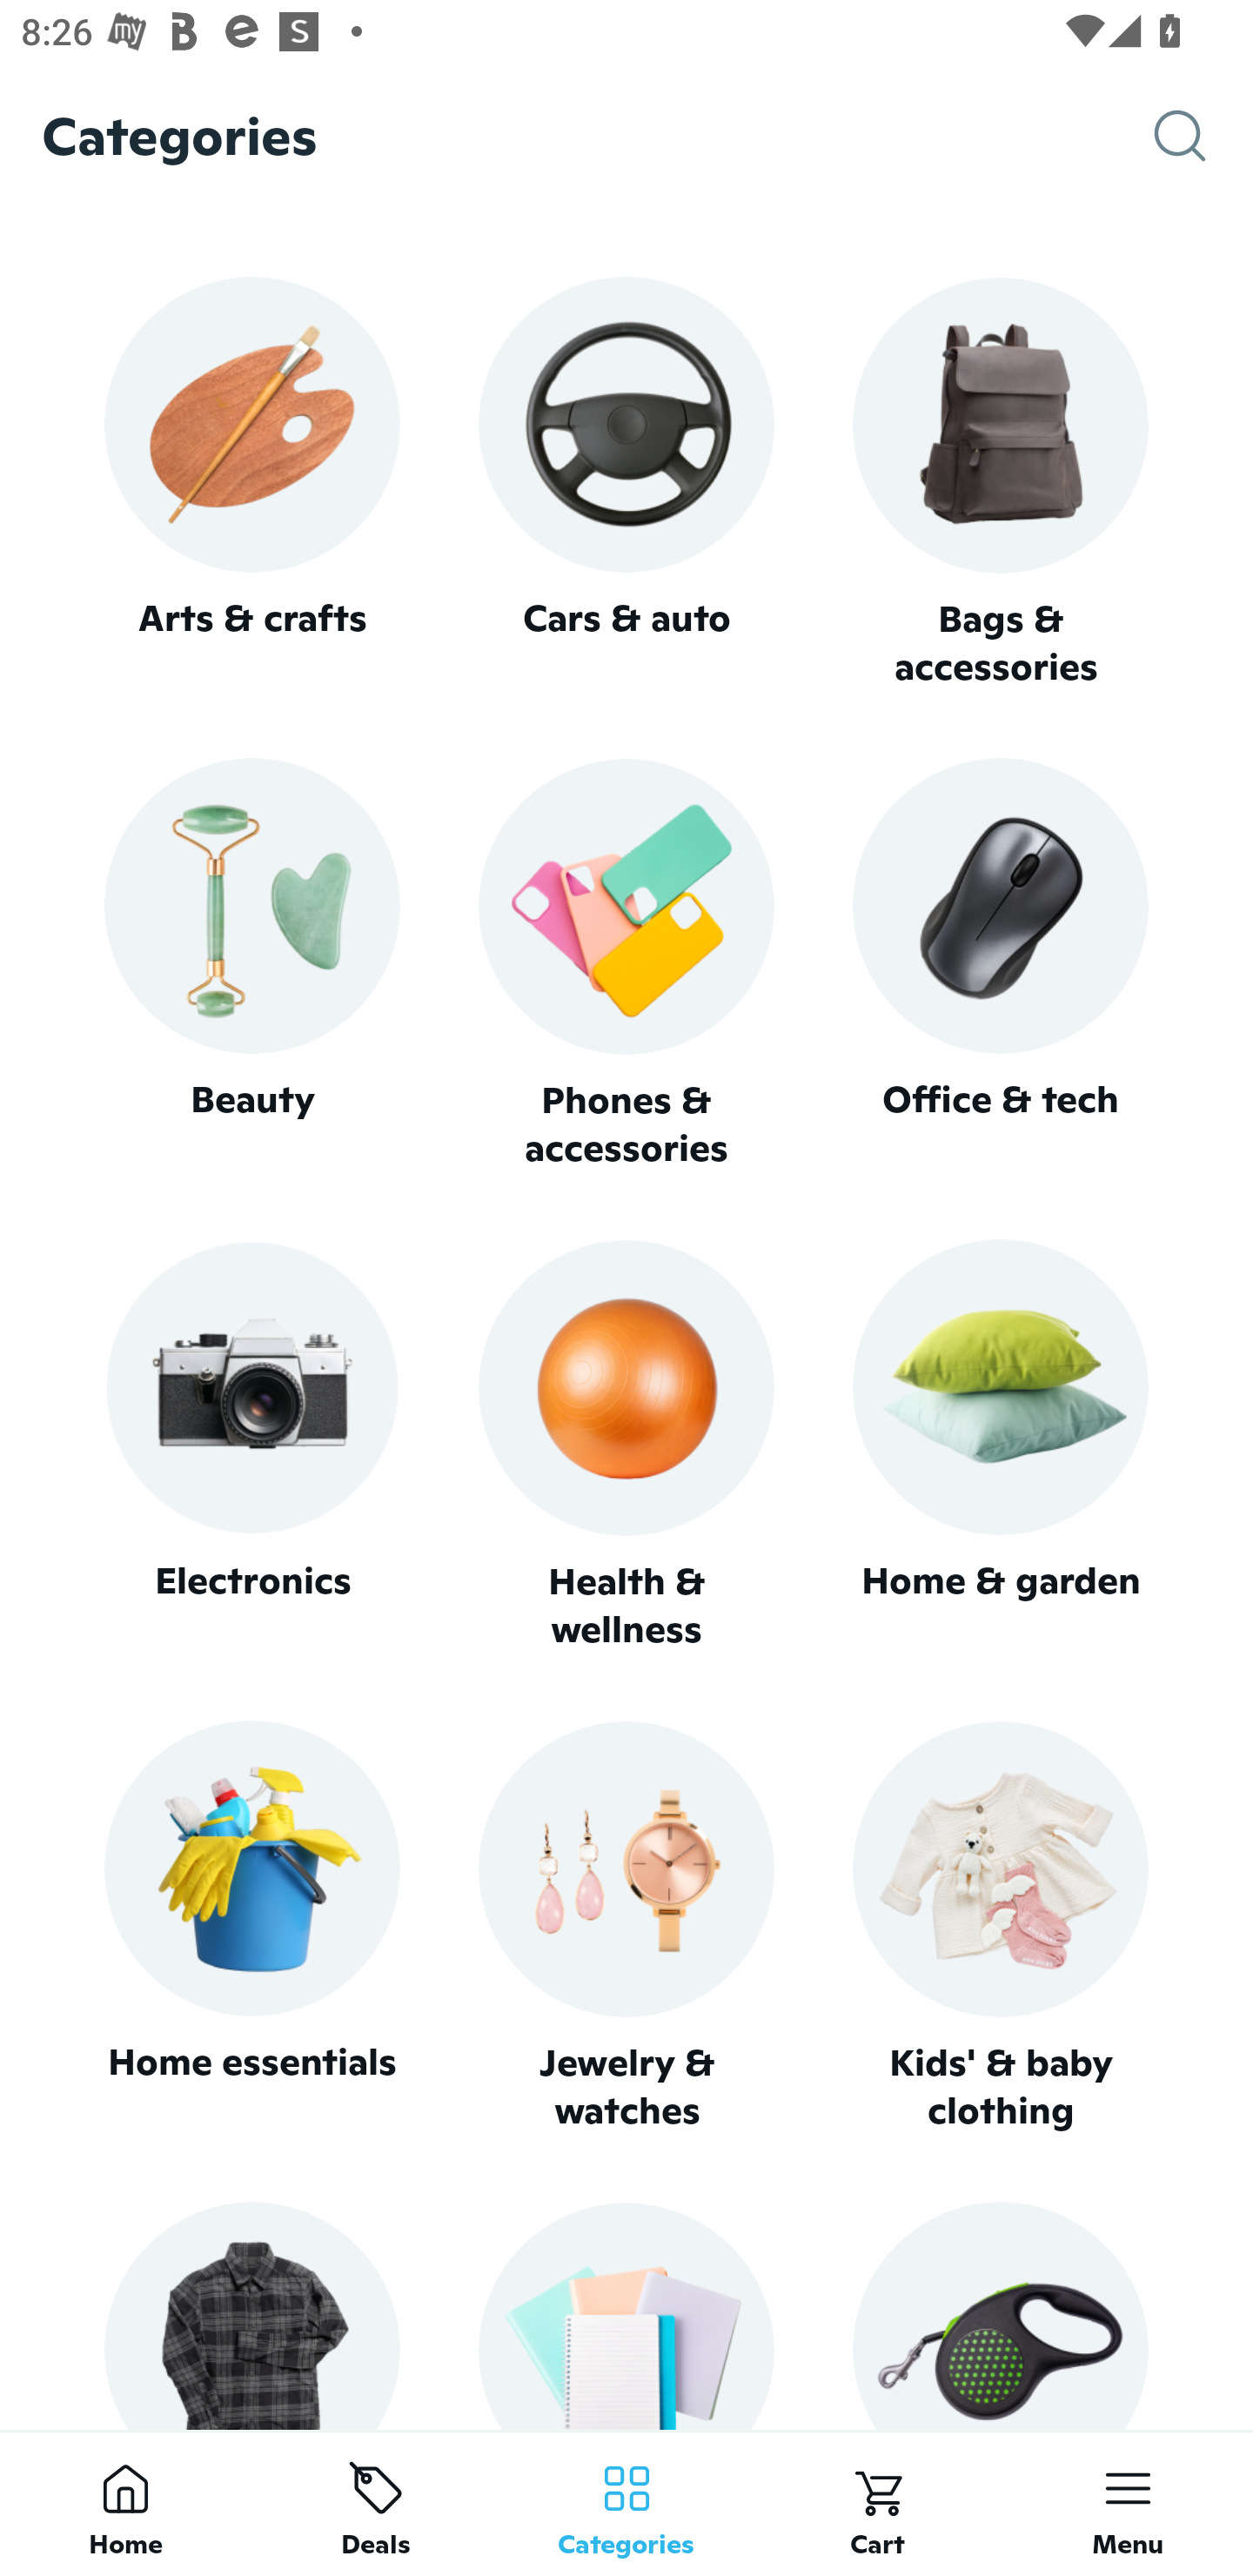 This screenshot has height=2576, width=1253. I want to click on Jewelry & watches, so click(626, 1927).